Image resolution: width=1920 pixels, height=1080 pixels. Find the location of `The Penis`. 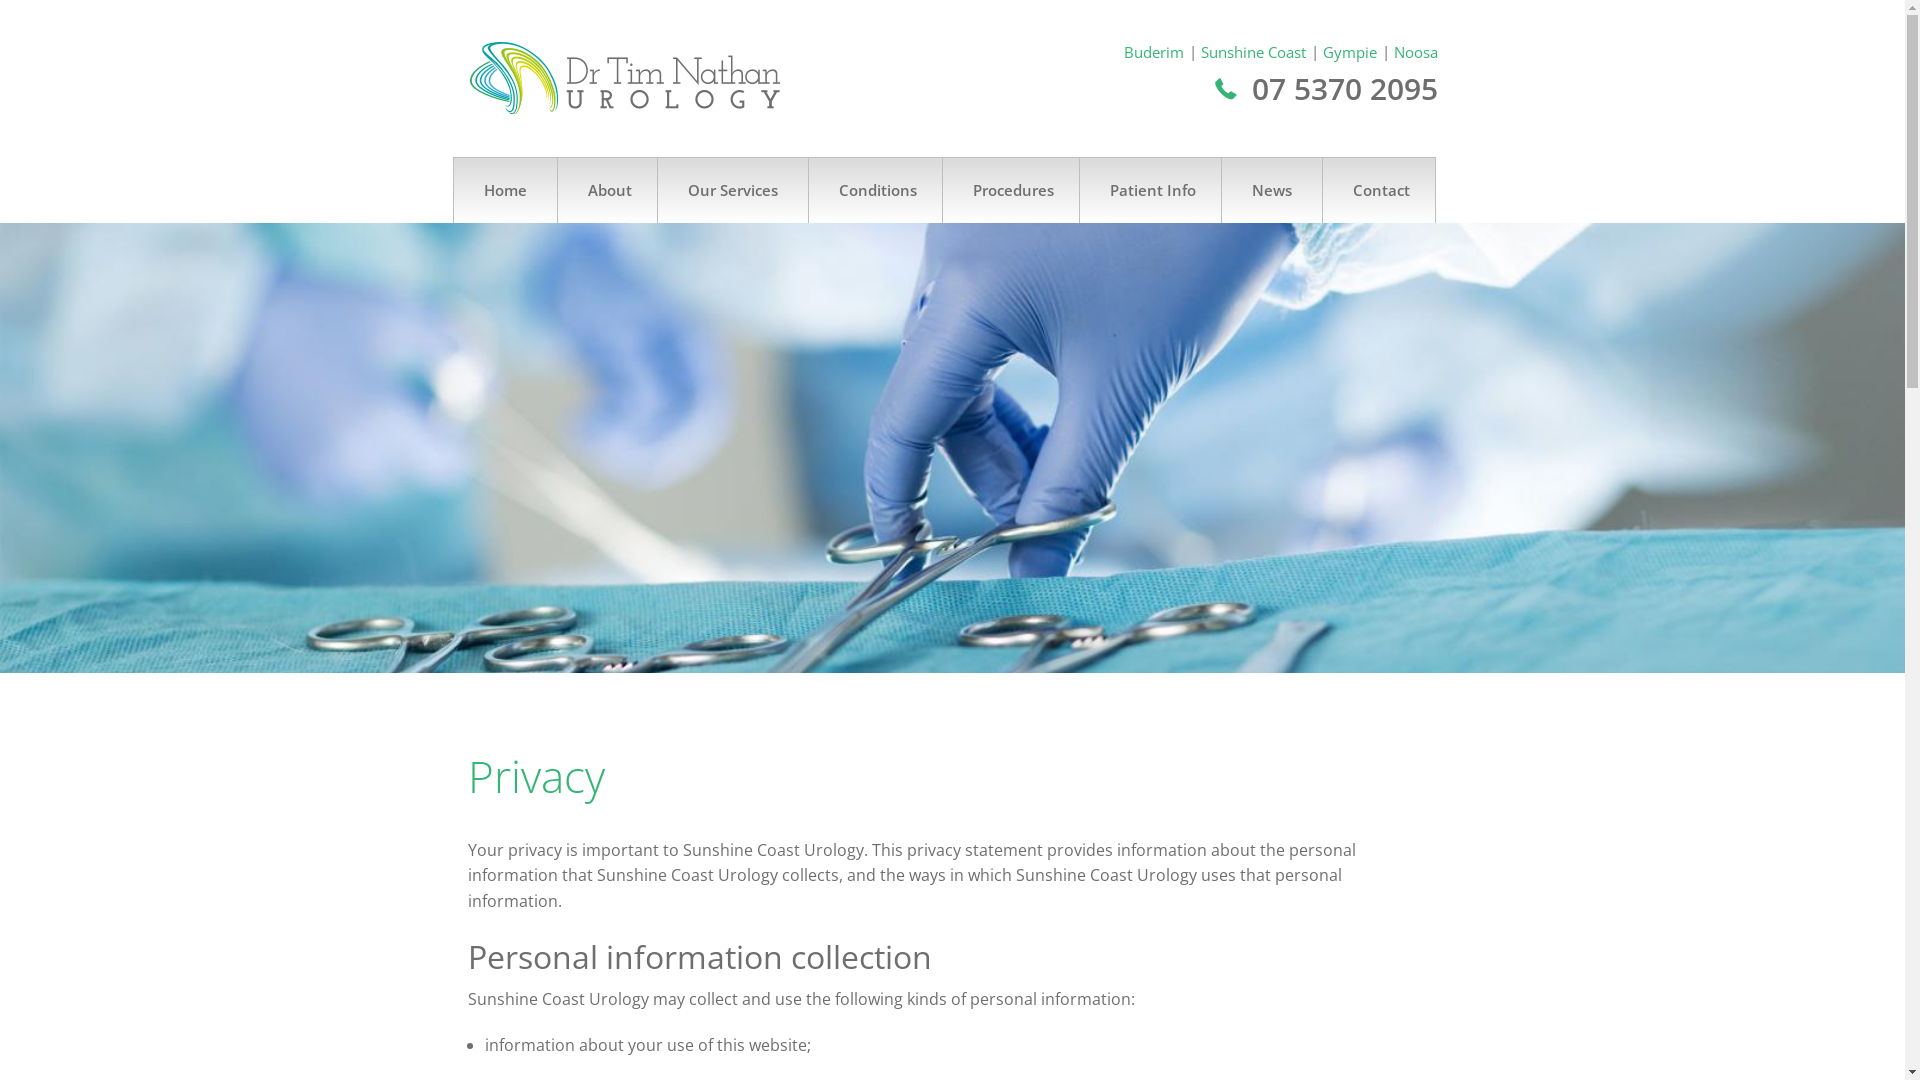

The Penis is located at coordinates (923, 363).